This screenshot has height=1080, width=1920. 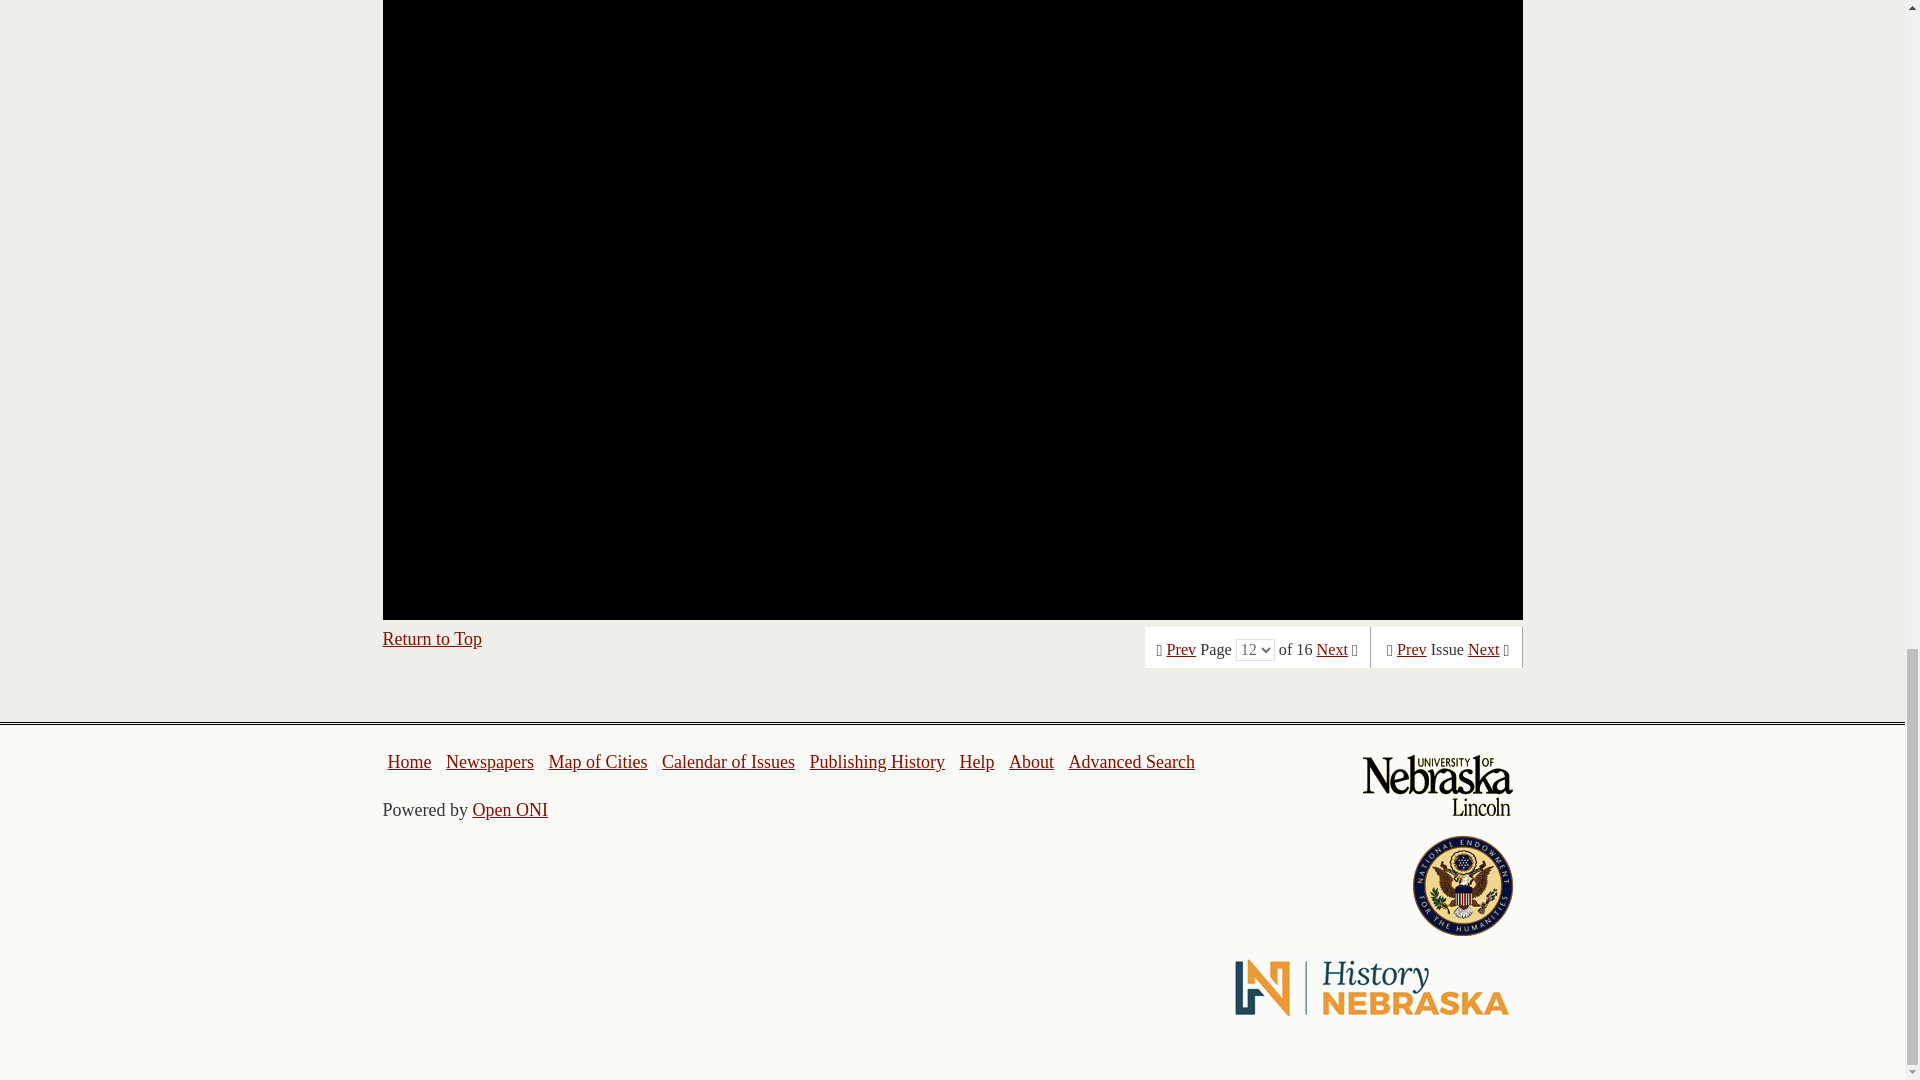 I want to click on About, so click(x=1032, y=762).